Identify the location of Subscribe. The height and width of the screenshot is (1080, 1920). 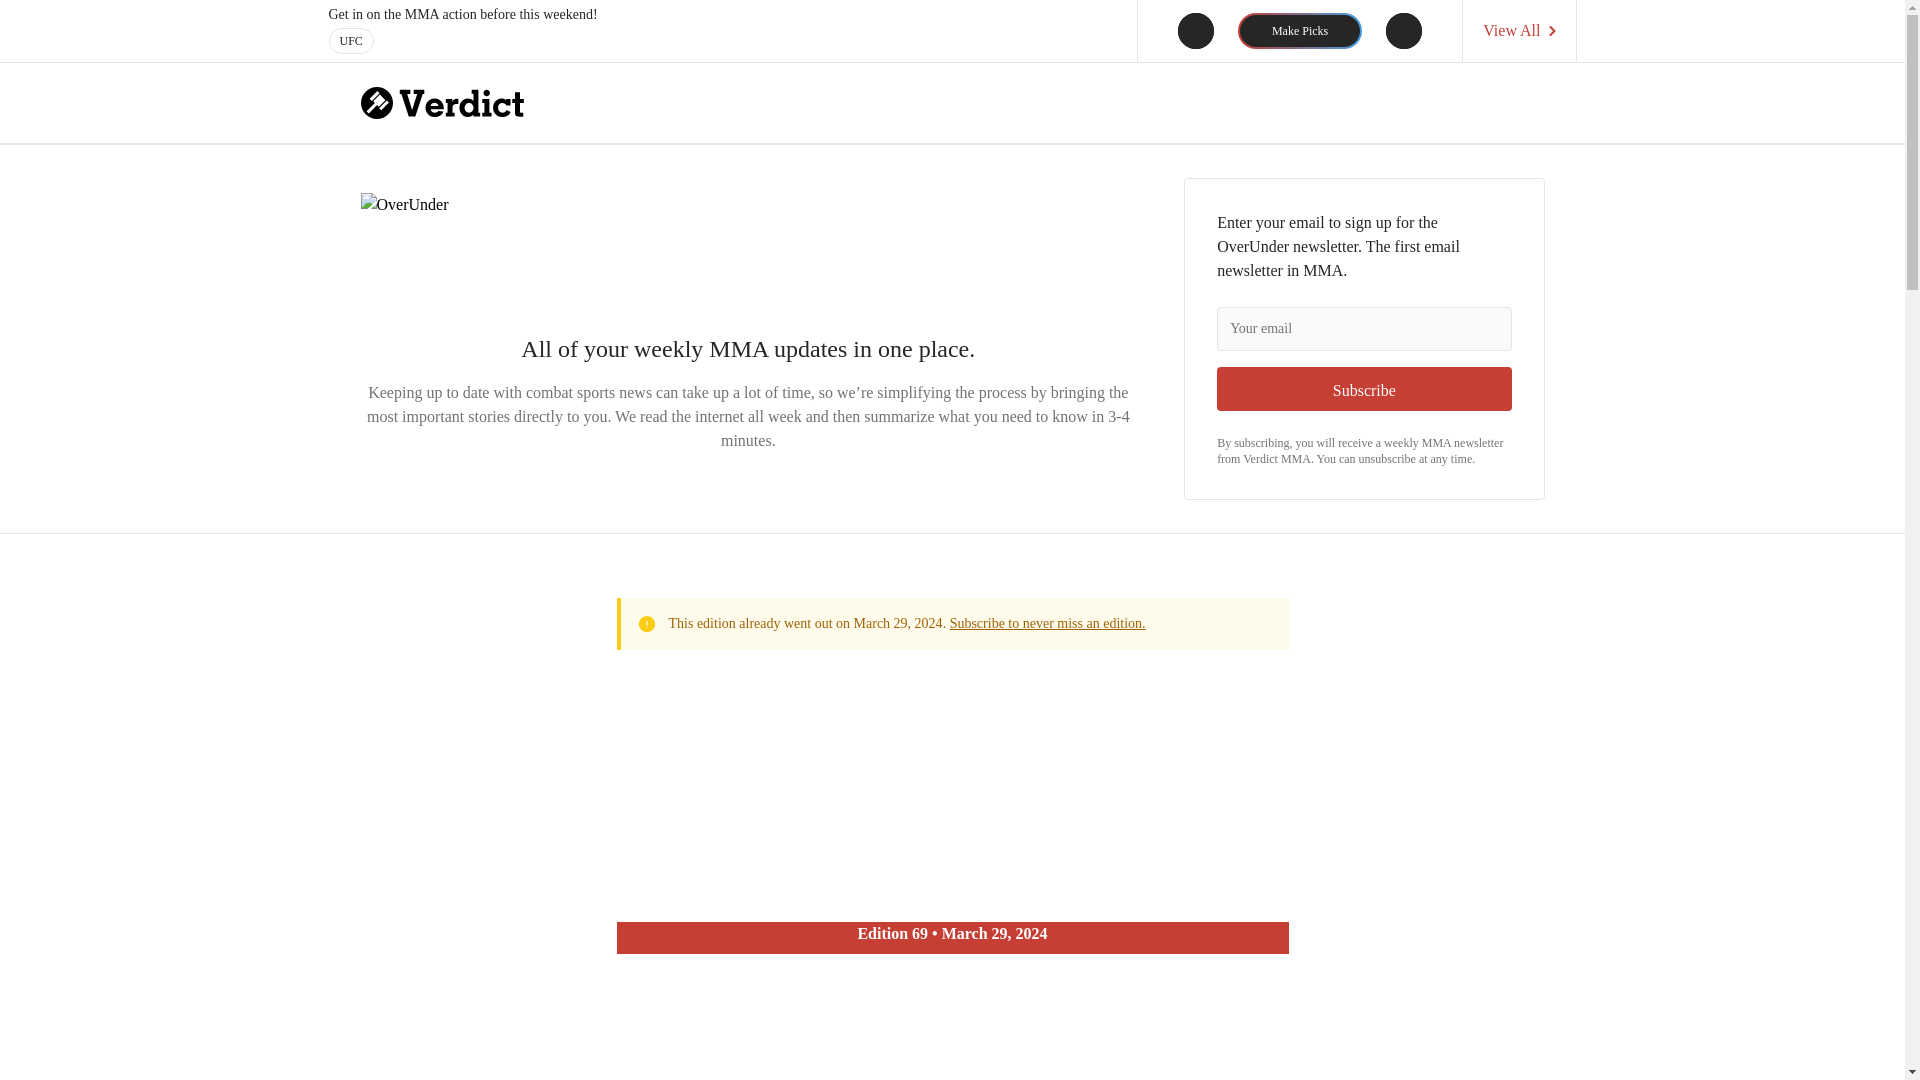
(1364, 389).